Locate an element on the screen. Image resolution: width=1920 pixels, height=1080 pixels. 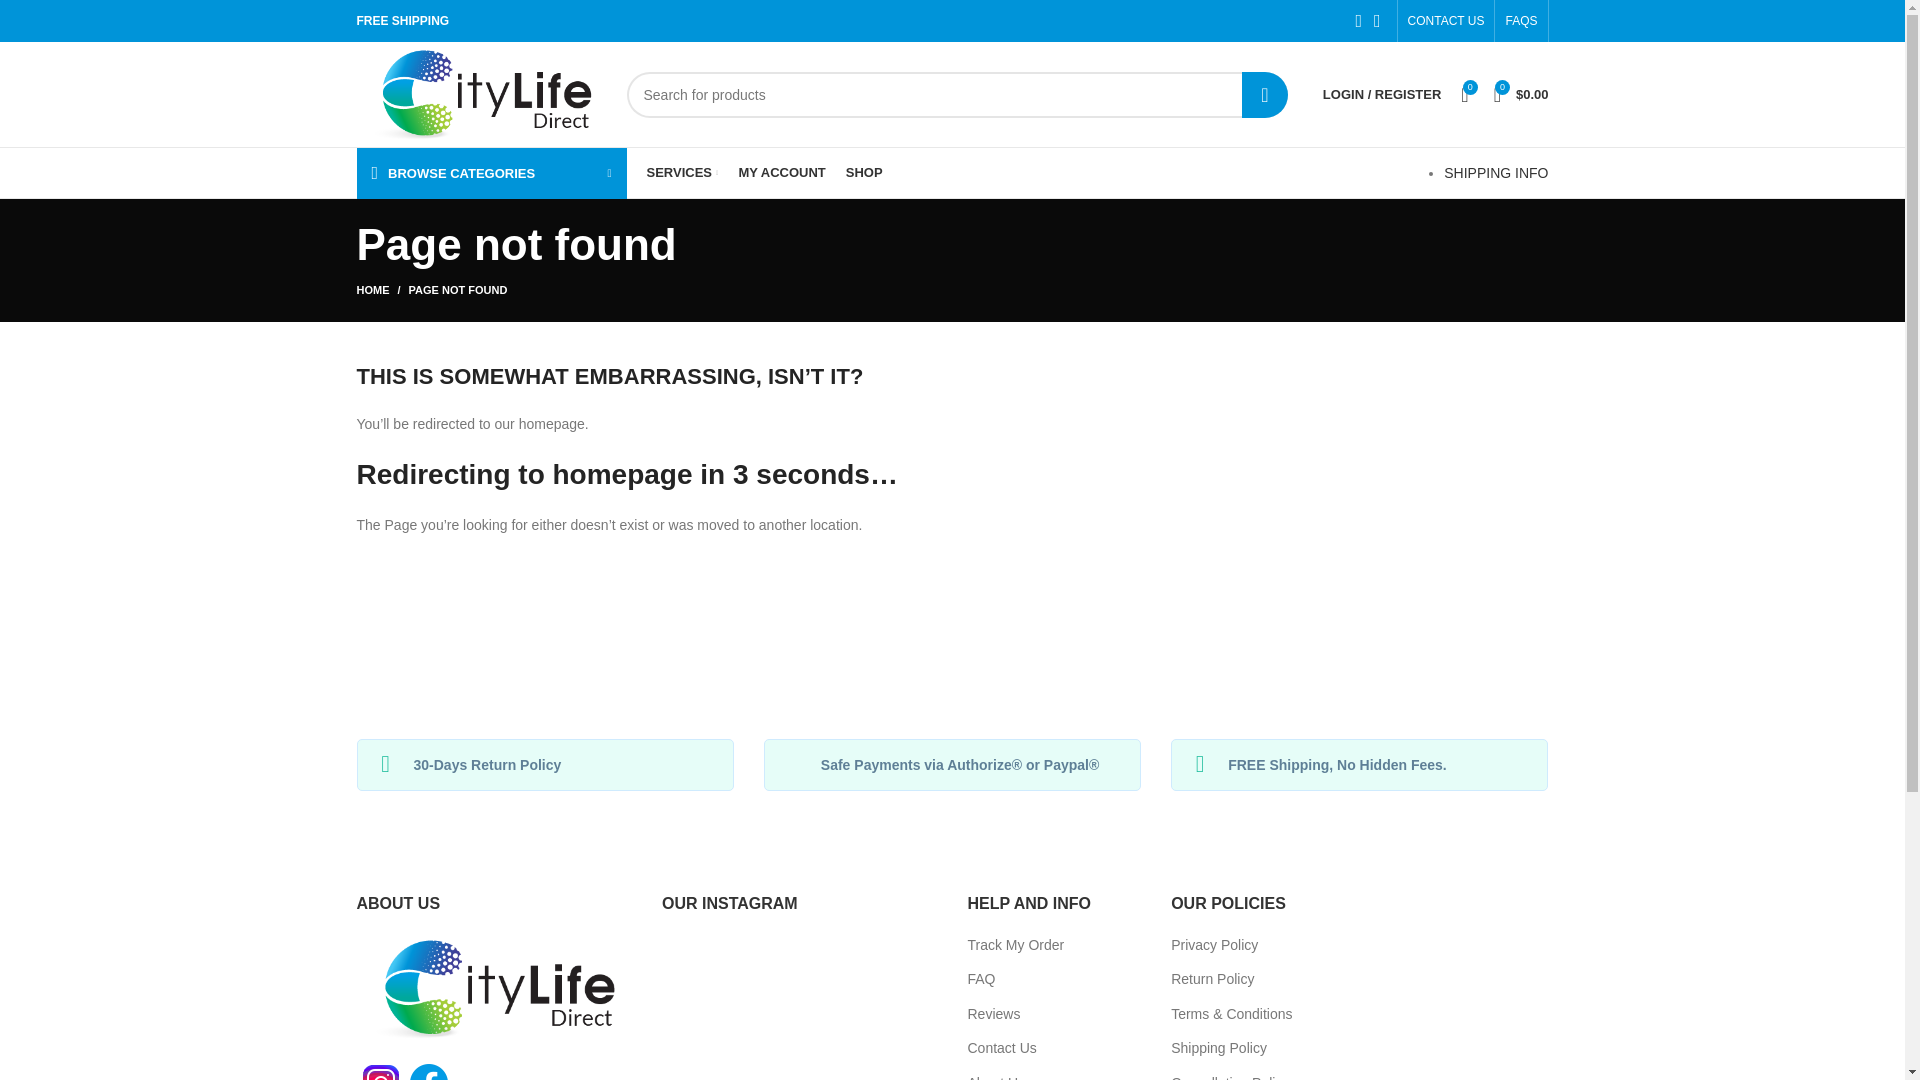
My account is located at coordinates (1382, 94).